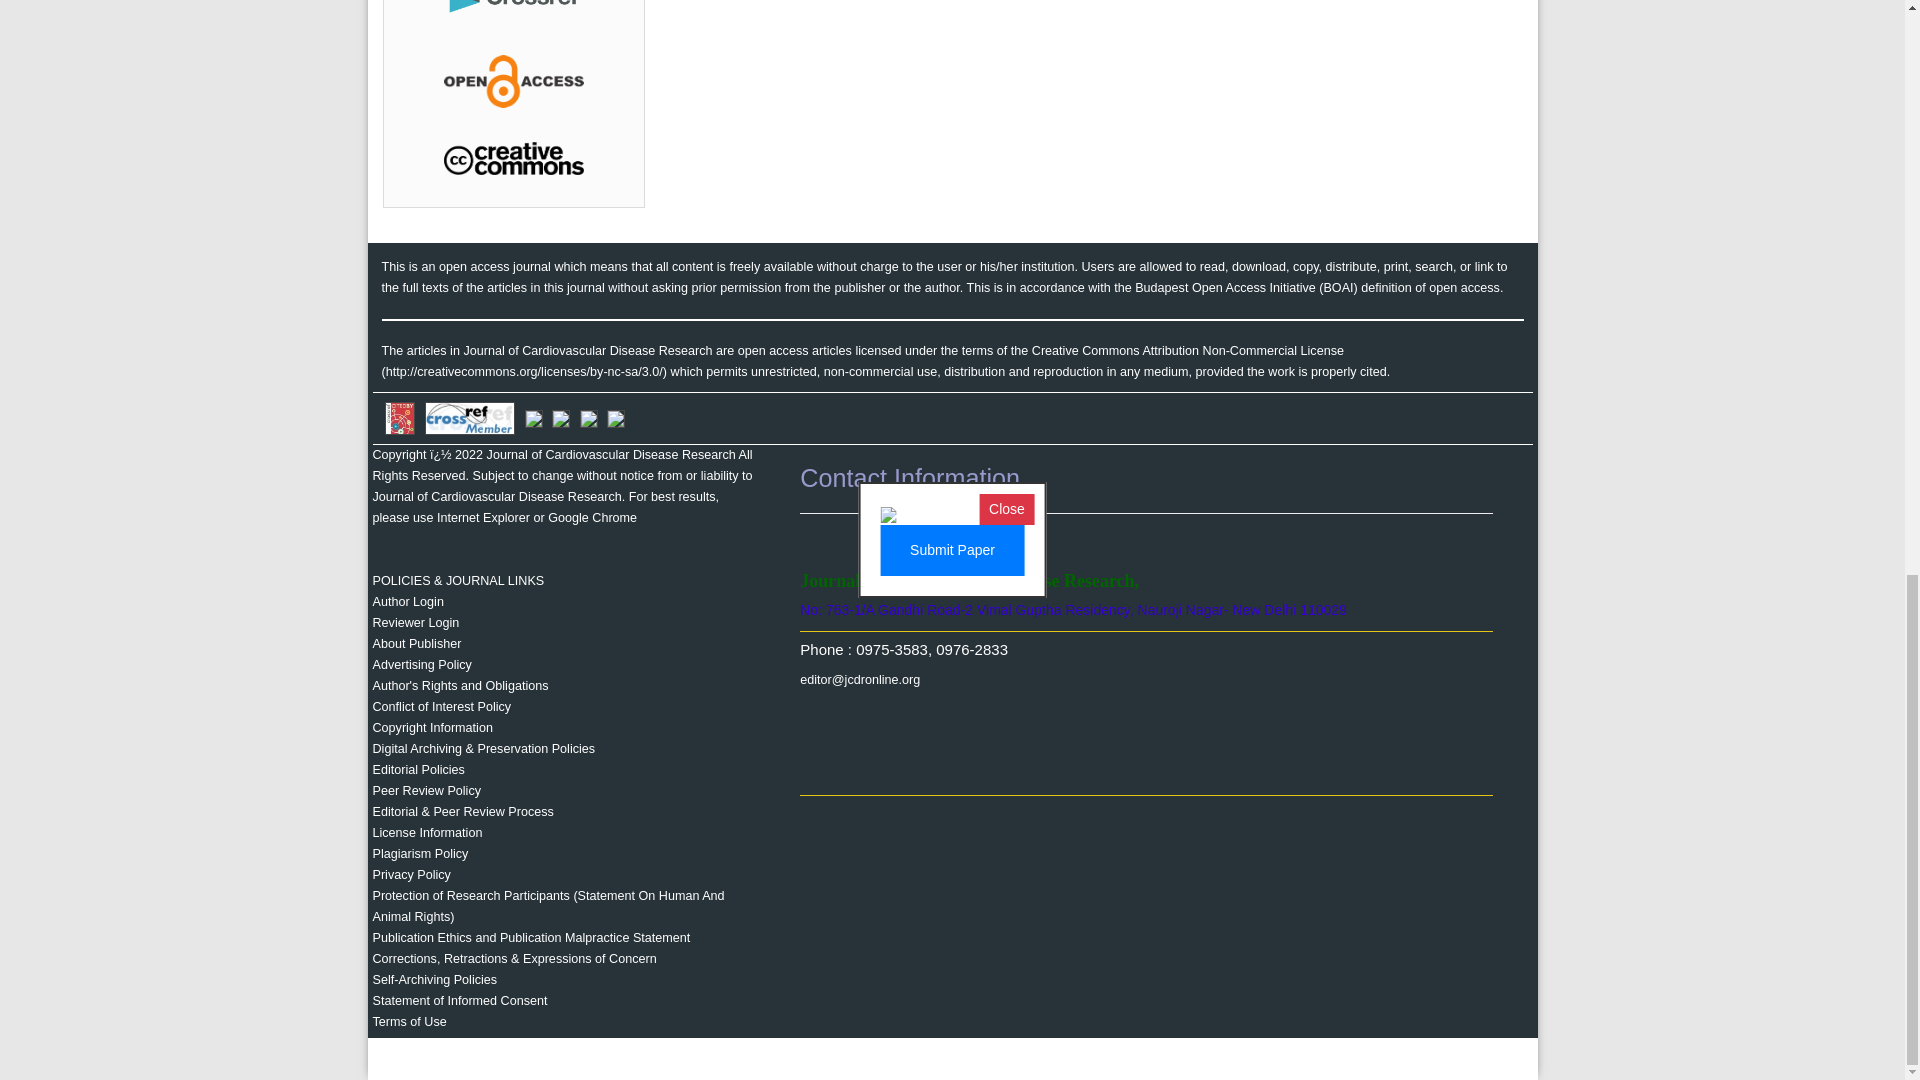 Image resolution: width=1920 pixels, height=1080 pixels. What do you see at coordinates (432, 728) in the screenshot?
I see `Copyright Information` at bounding box center [432, 728].